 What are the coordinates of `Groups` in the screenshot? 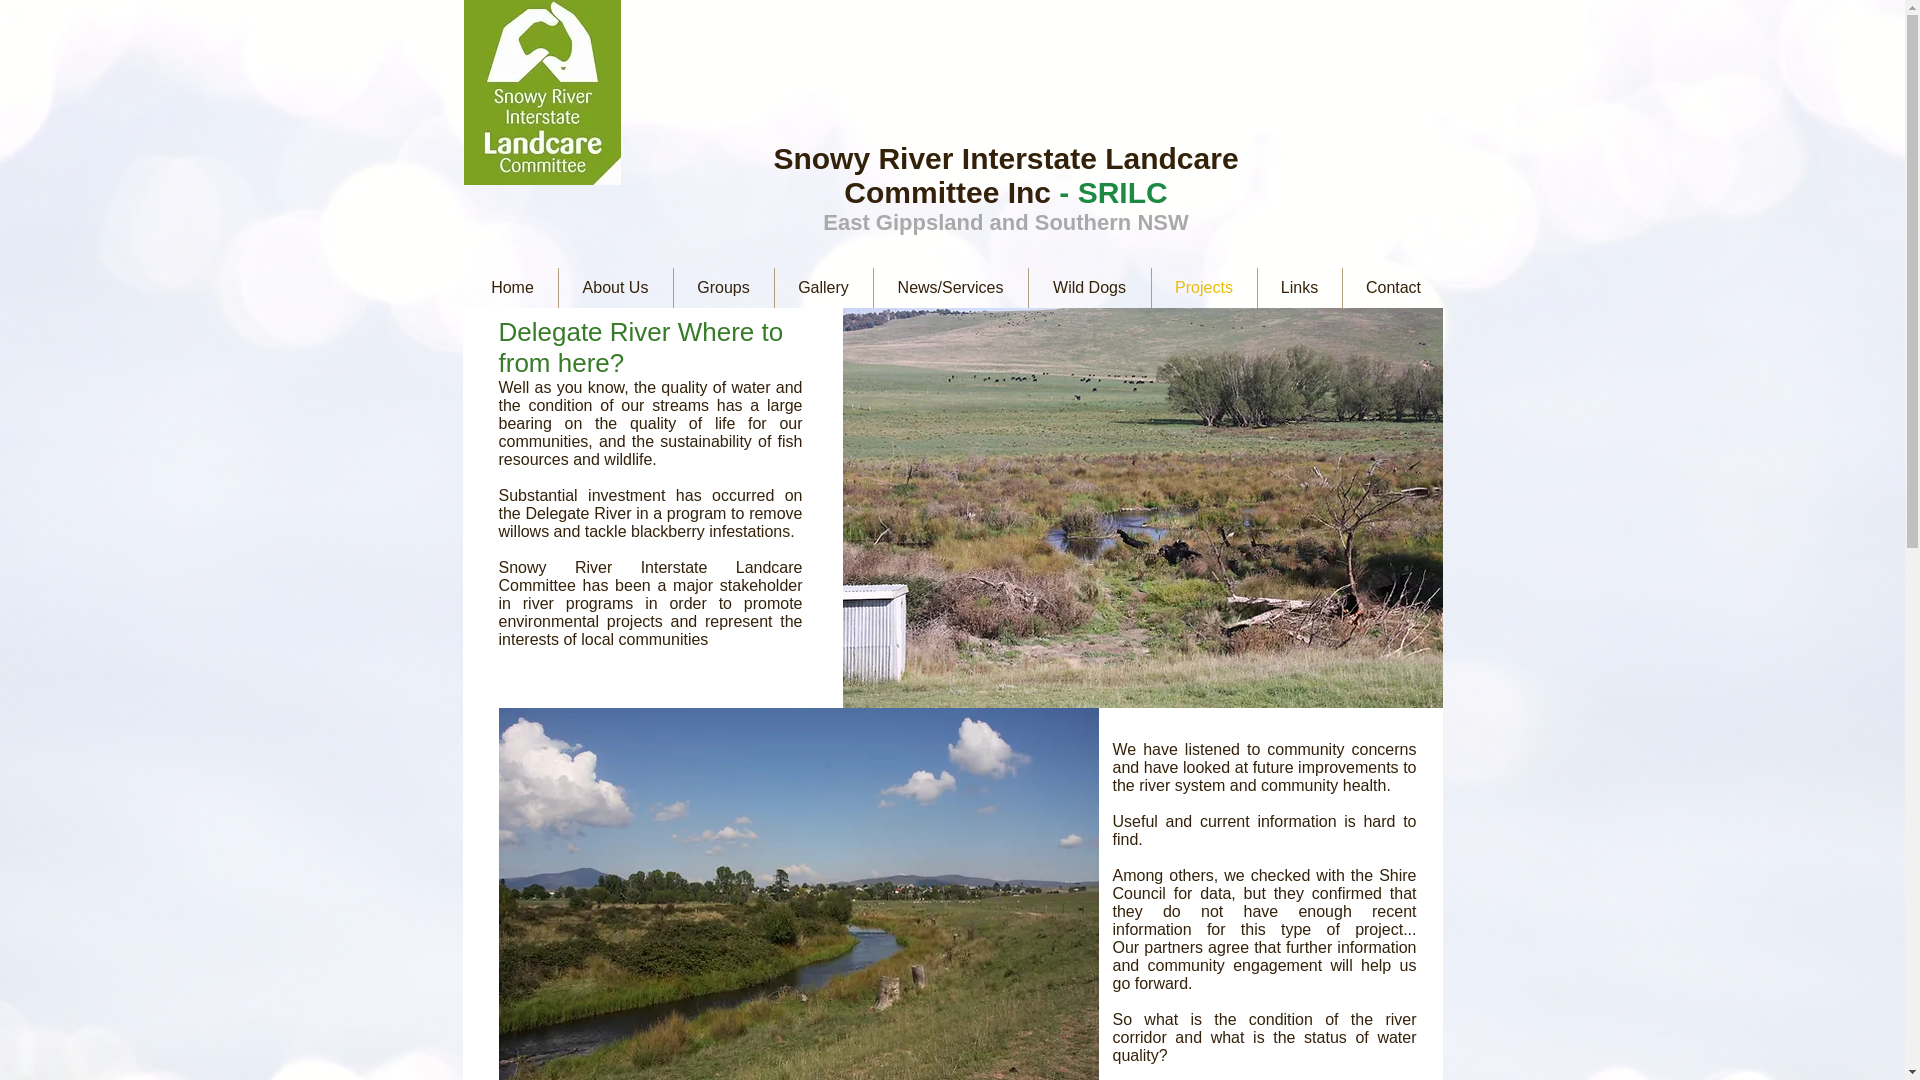 It's located at (723, 287).